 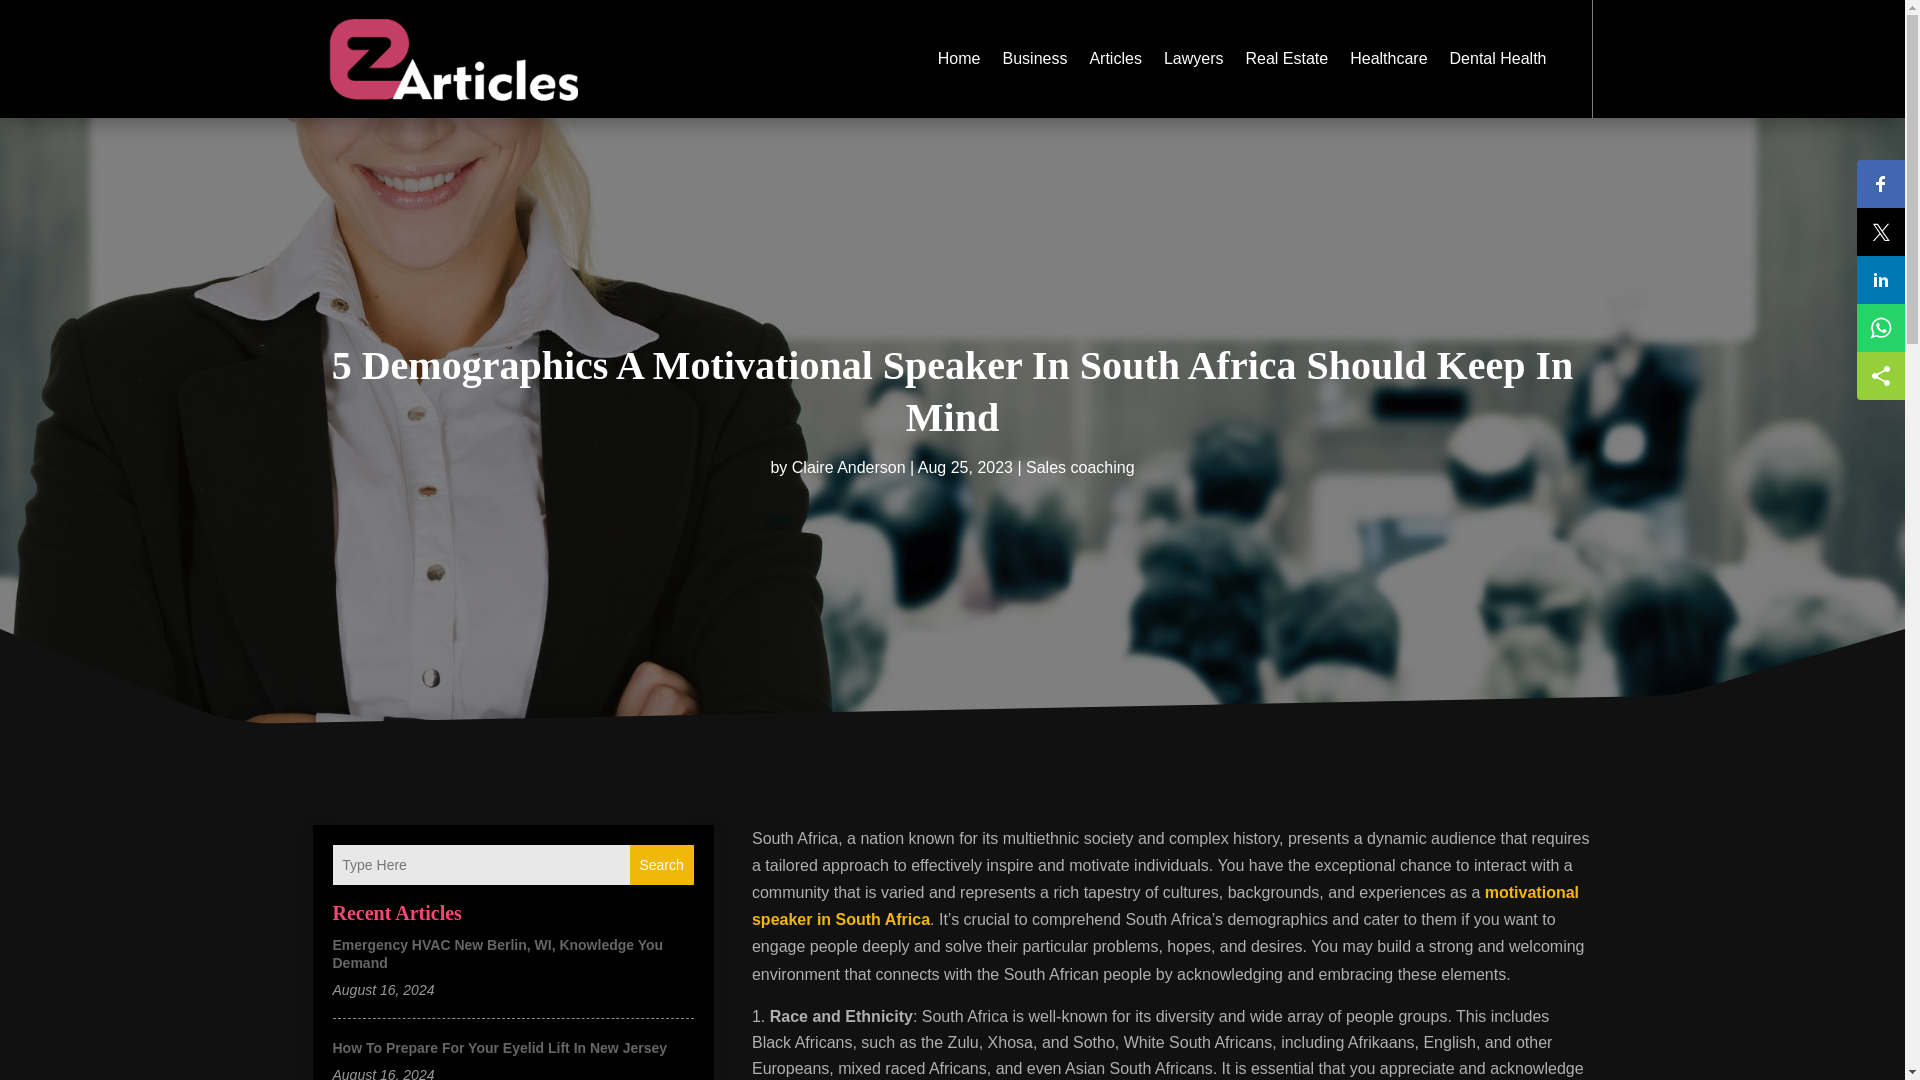 What do you see at coordinates (848, 468) in the screenshot?
I see `Posts by Claire Anderson` at bounding box center [848, 468].